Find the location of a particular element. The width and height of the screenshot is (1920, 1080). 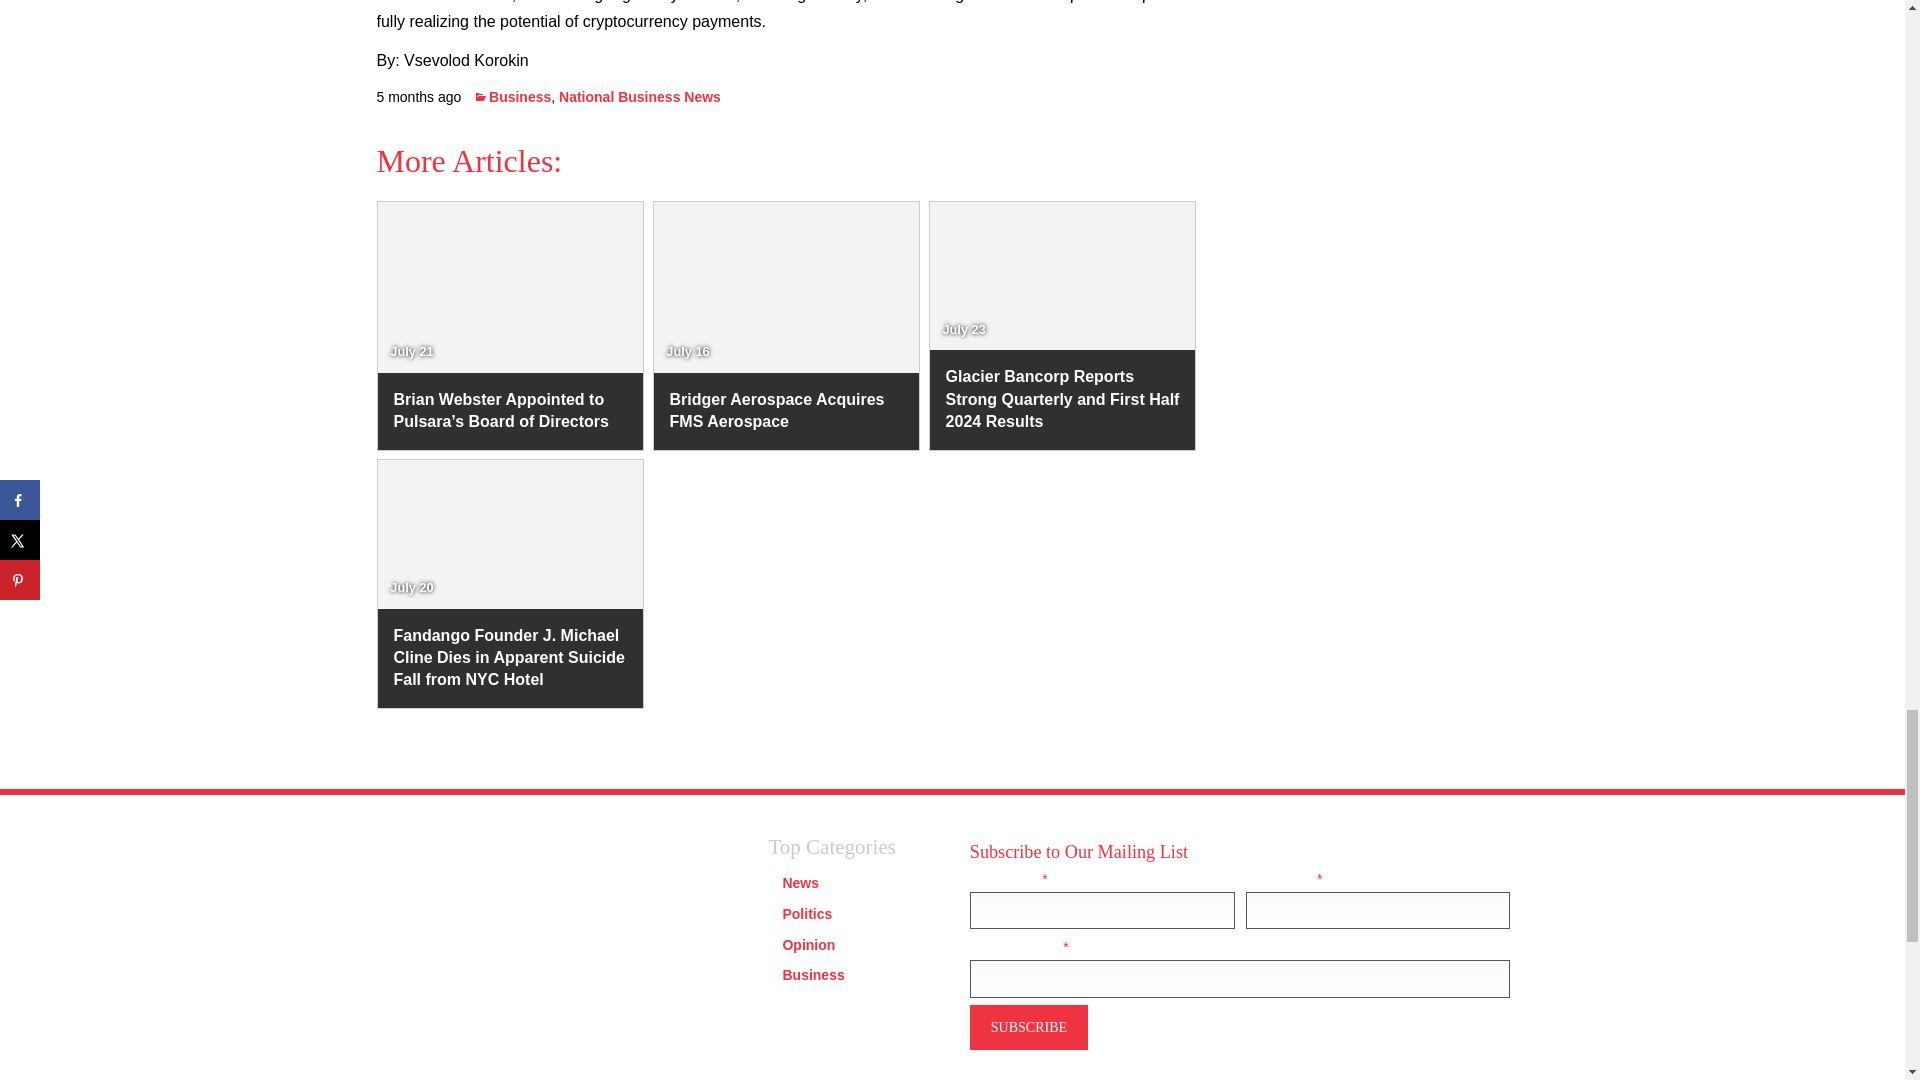

Business Category is located at coordinates (812, 974).